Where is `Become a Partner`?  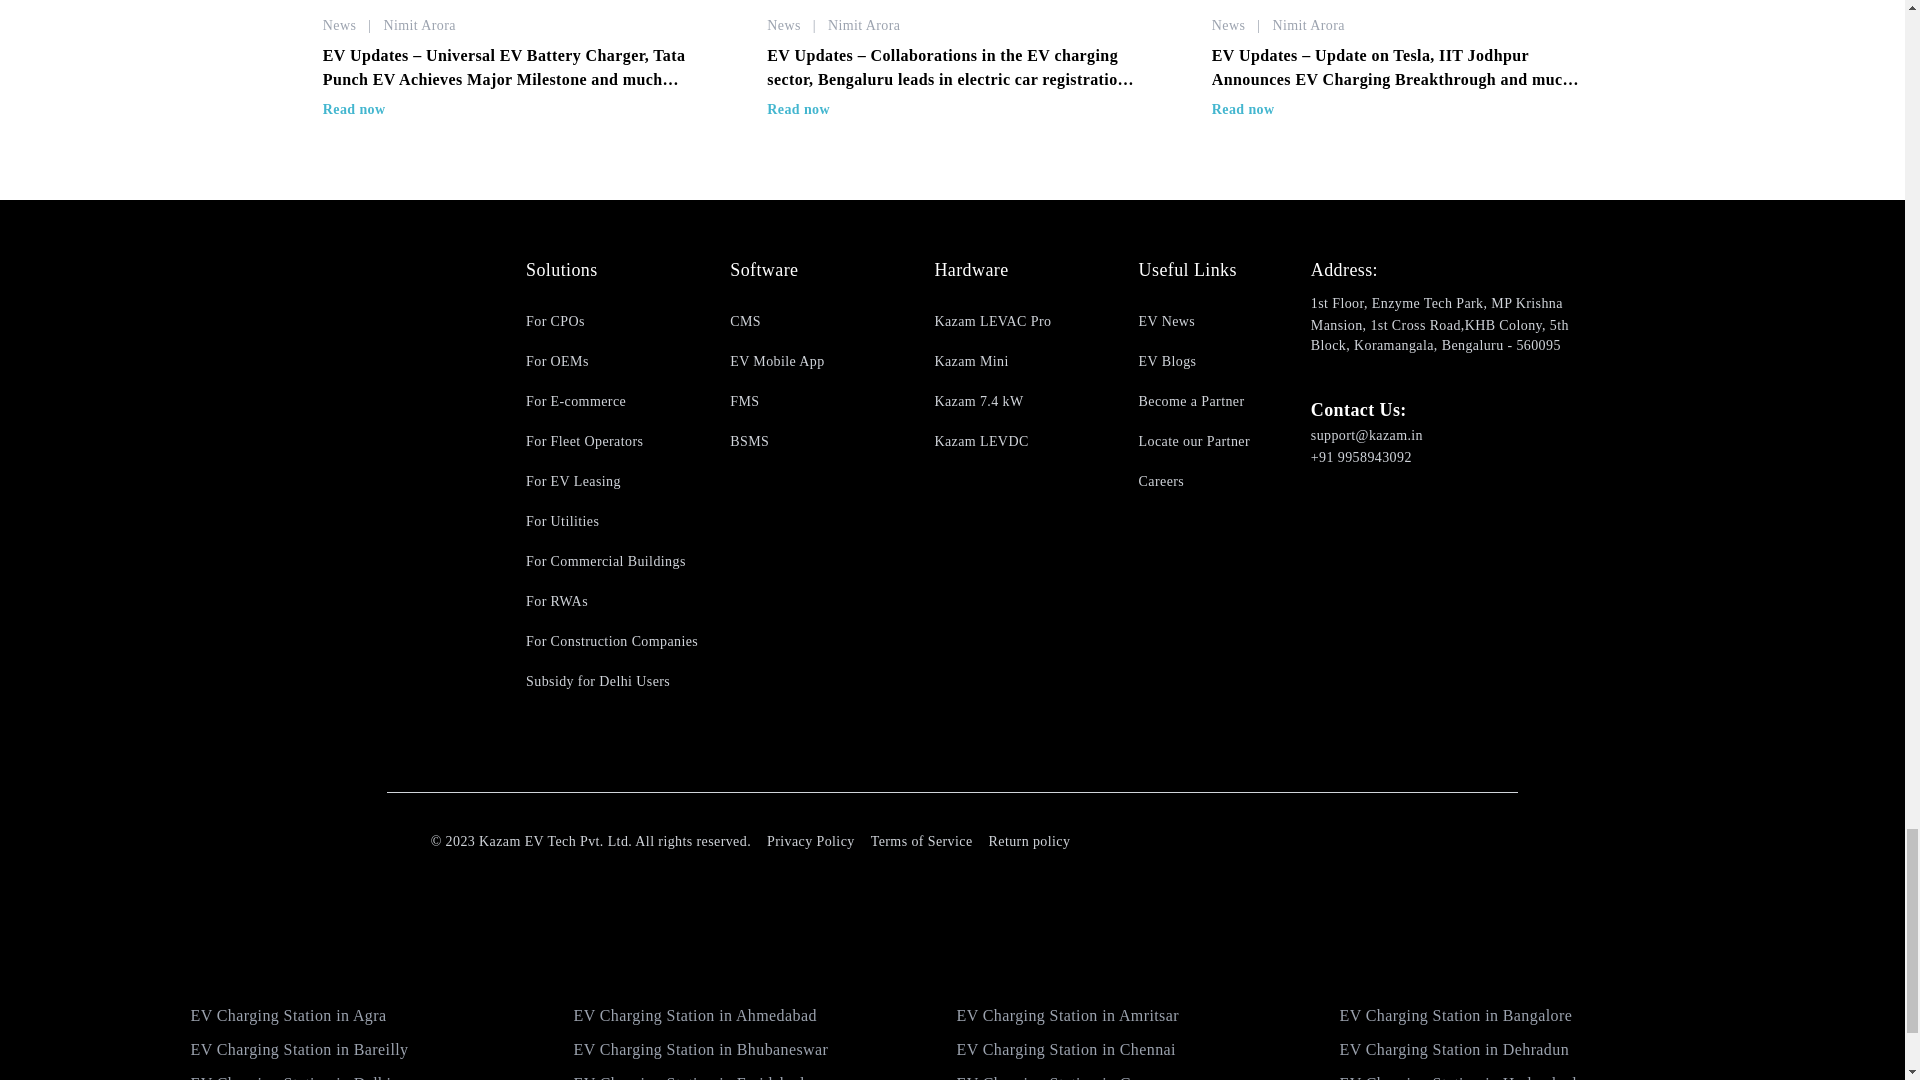
Become a Partner is located at coordinates (1224, 402).